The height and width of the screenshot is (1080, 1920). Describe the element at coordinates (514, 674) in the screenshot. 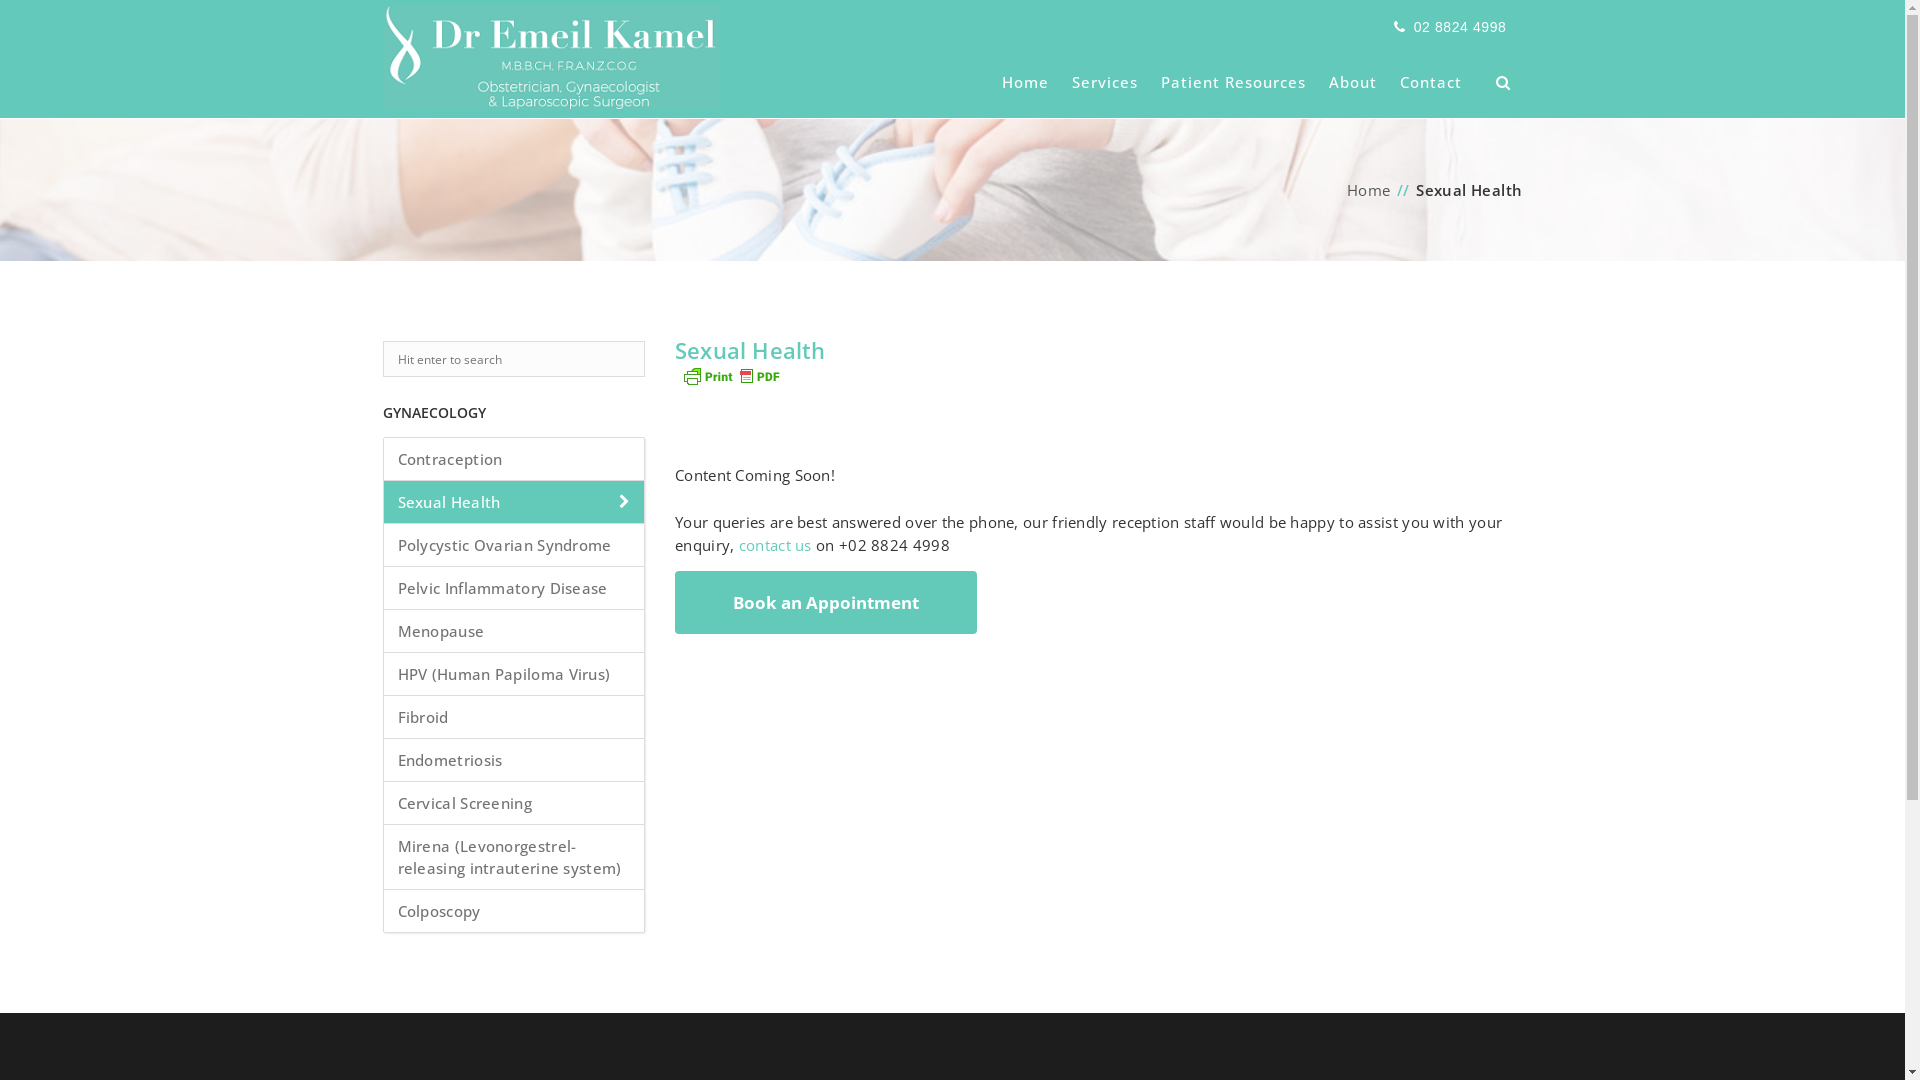

I see `HPV (Human Papiloma Virus)` at that location.